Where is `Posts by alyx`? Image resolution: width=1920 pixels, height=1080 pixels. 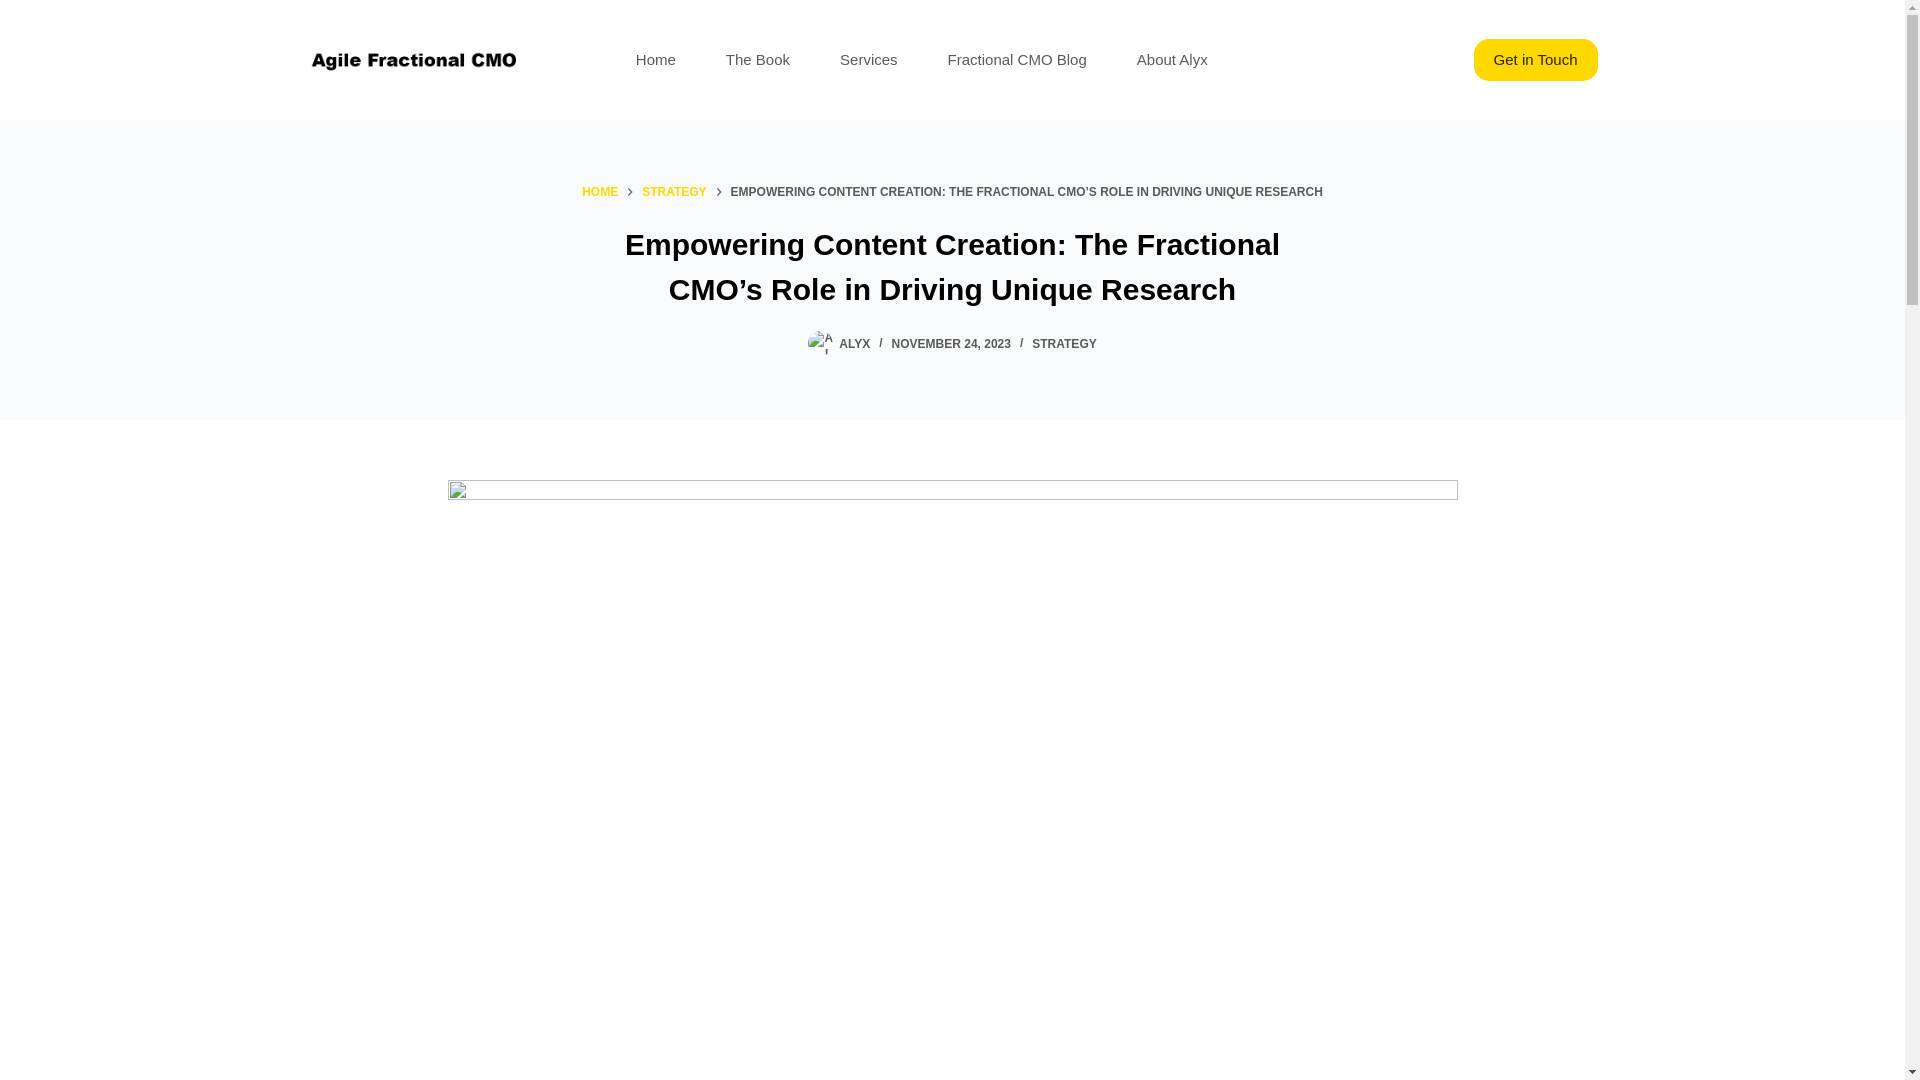
Posts by alyx is located at coordinates (854, 344).